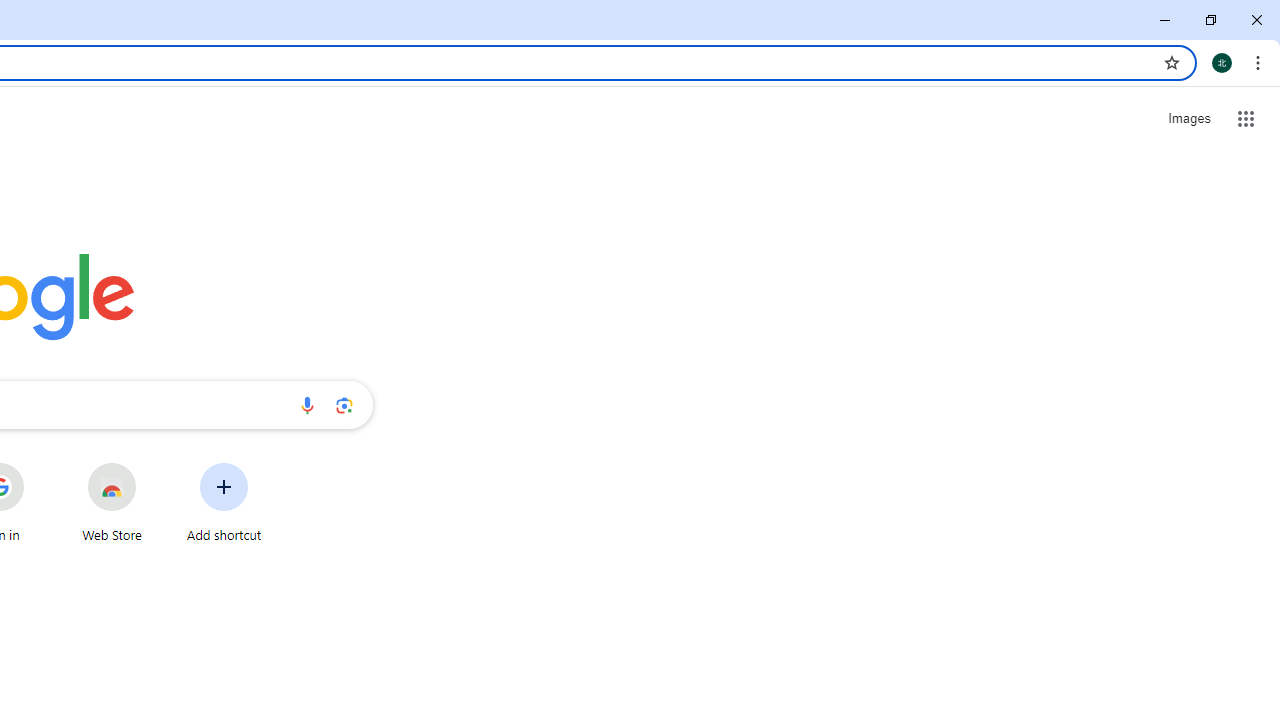  I want to click on Add shortcut, so click(224, 502).